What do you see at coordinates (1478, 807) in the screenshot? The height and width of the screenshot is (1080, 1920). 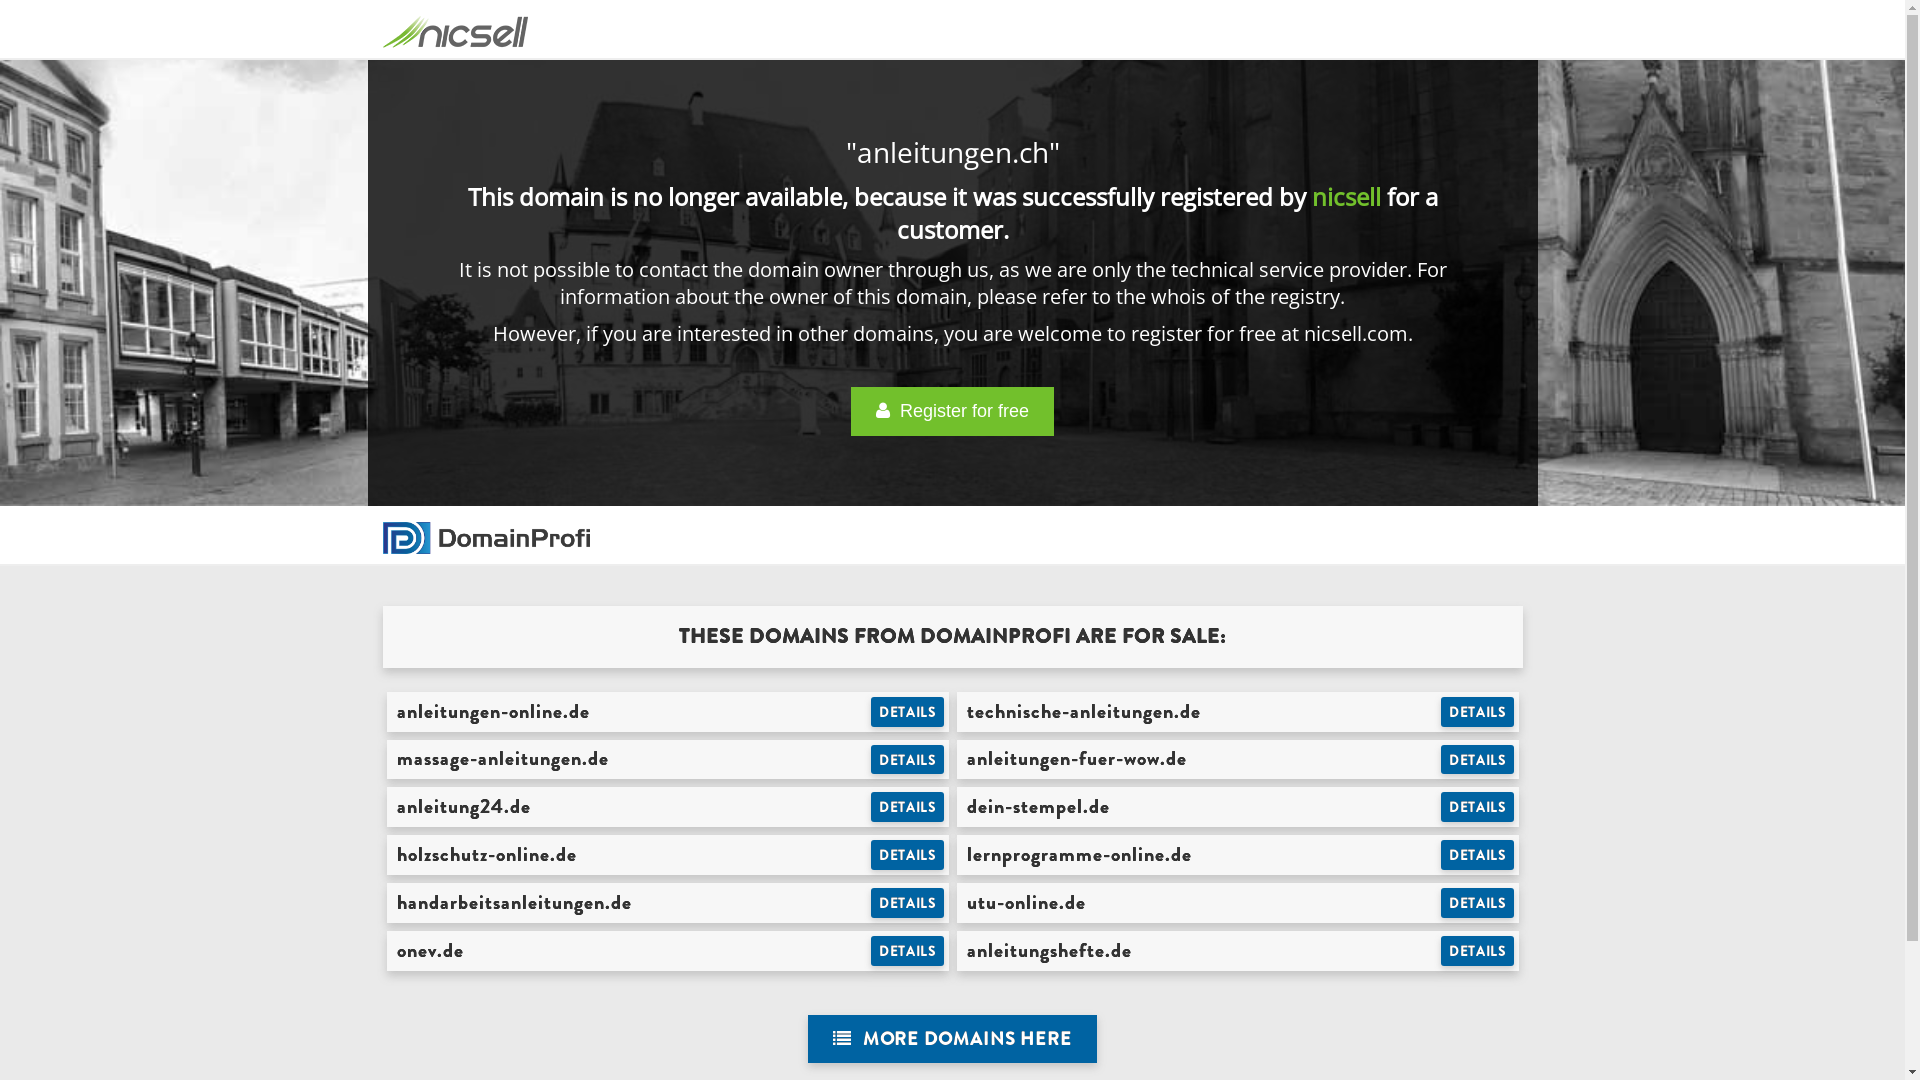 I see `DETAILS` at bounding box center [1478, 807].